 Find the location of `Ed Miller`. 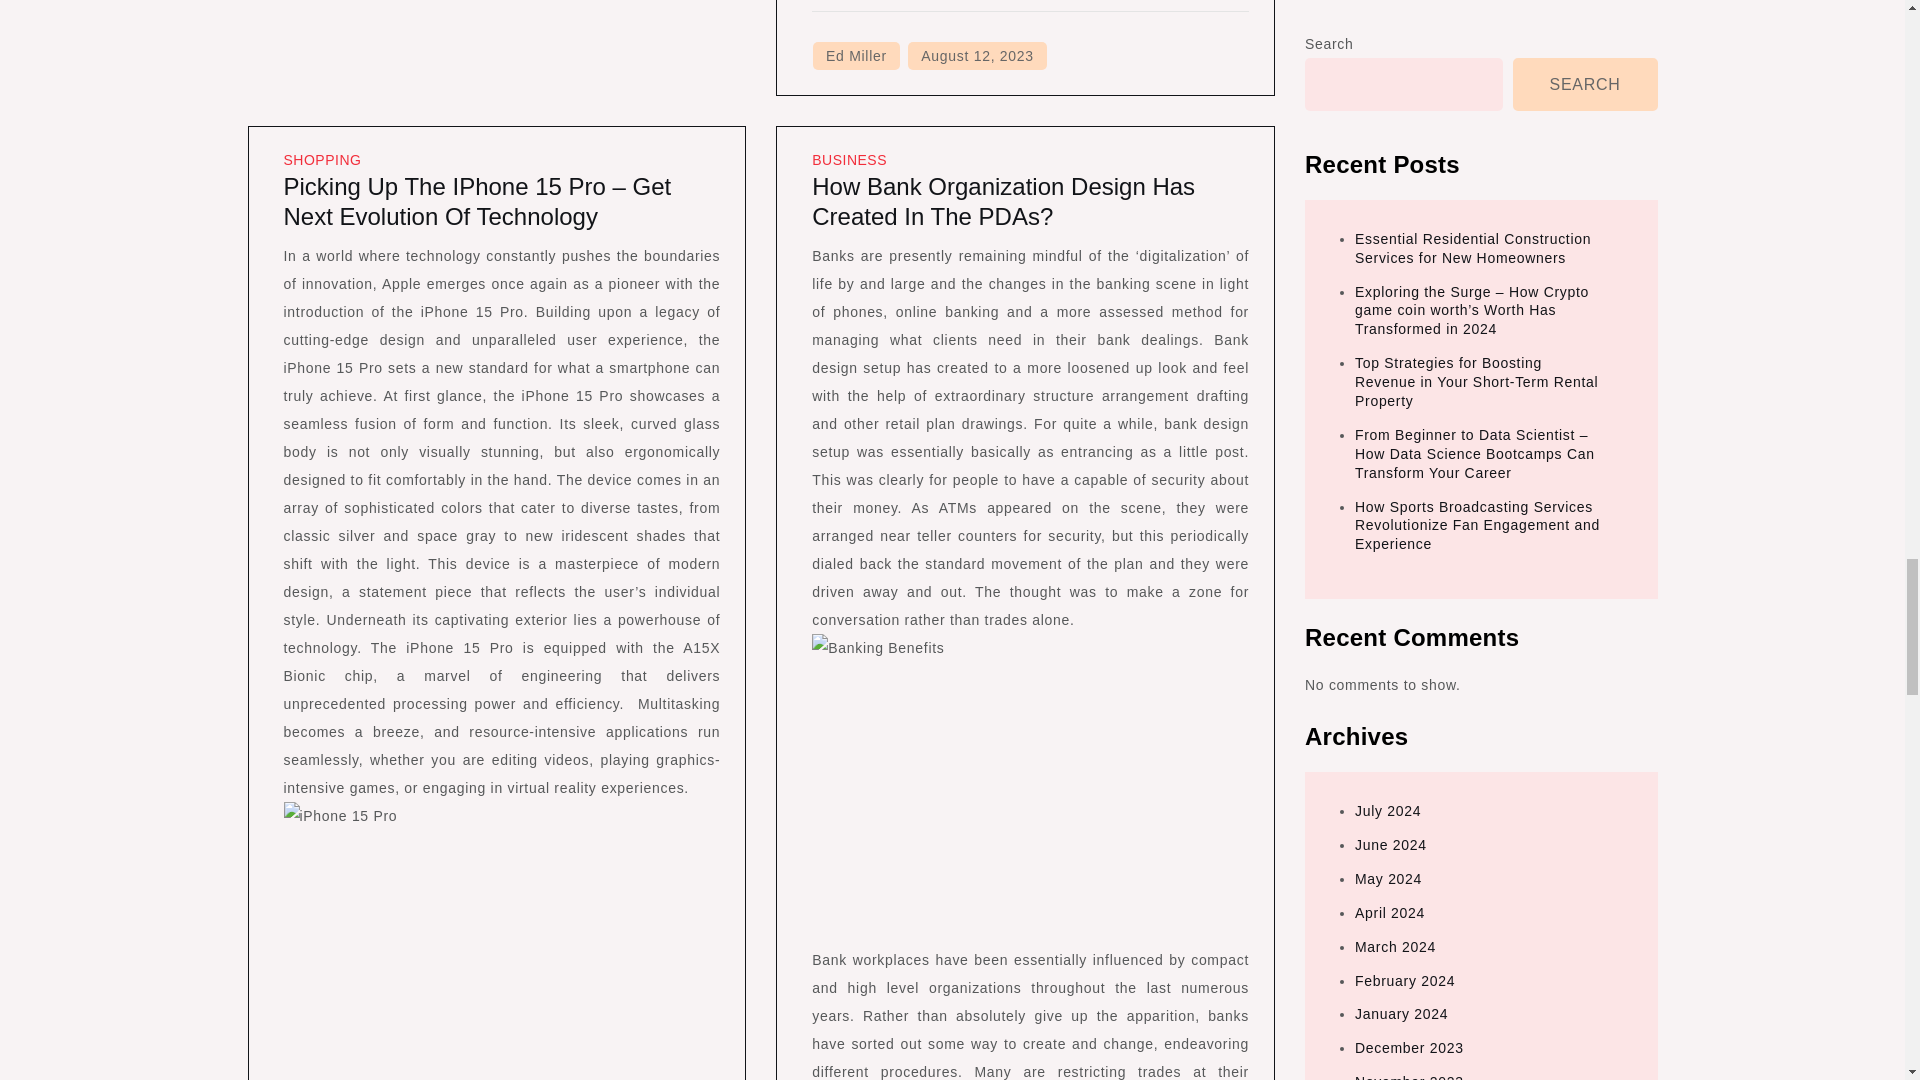

Ed Miller is located at coordinates (856, 56).